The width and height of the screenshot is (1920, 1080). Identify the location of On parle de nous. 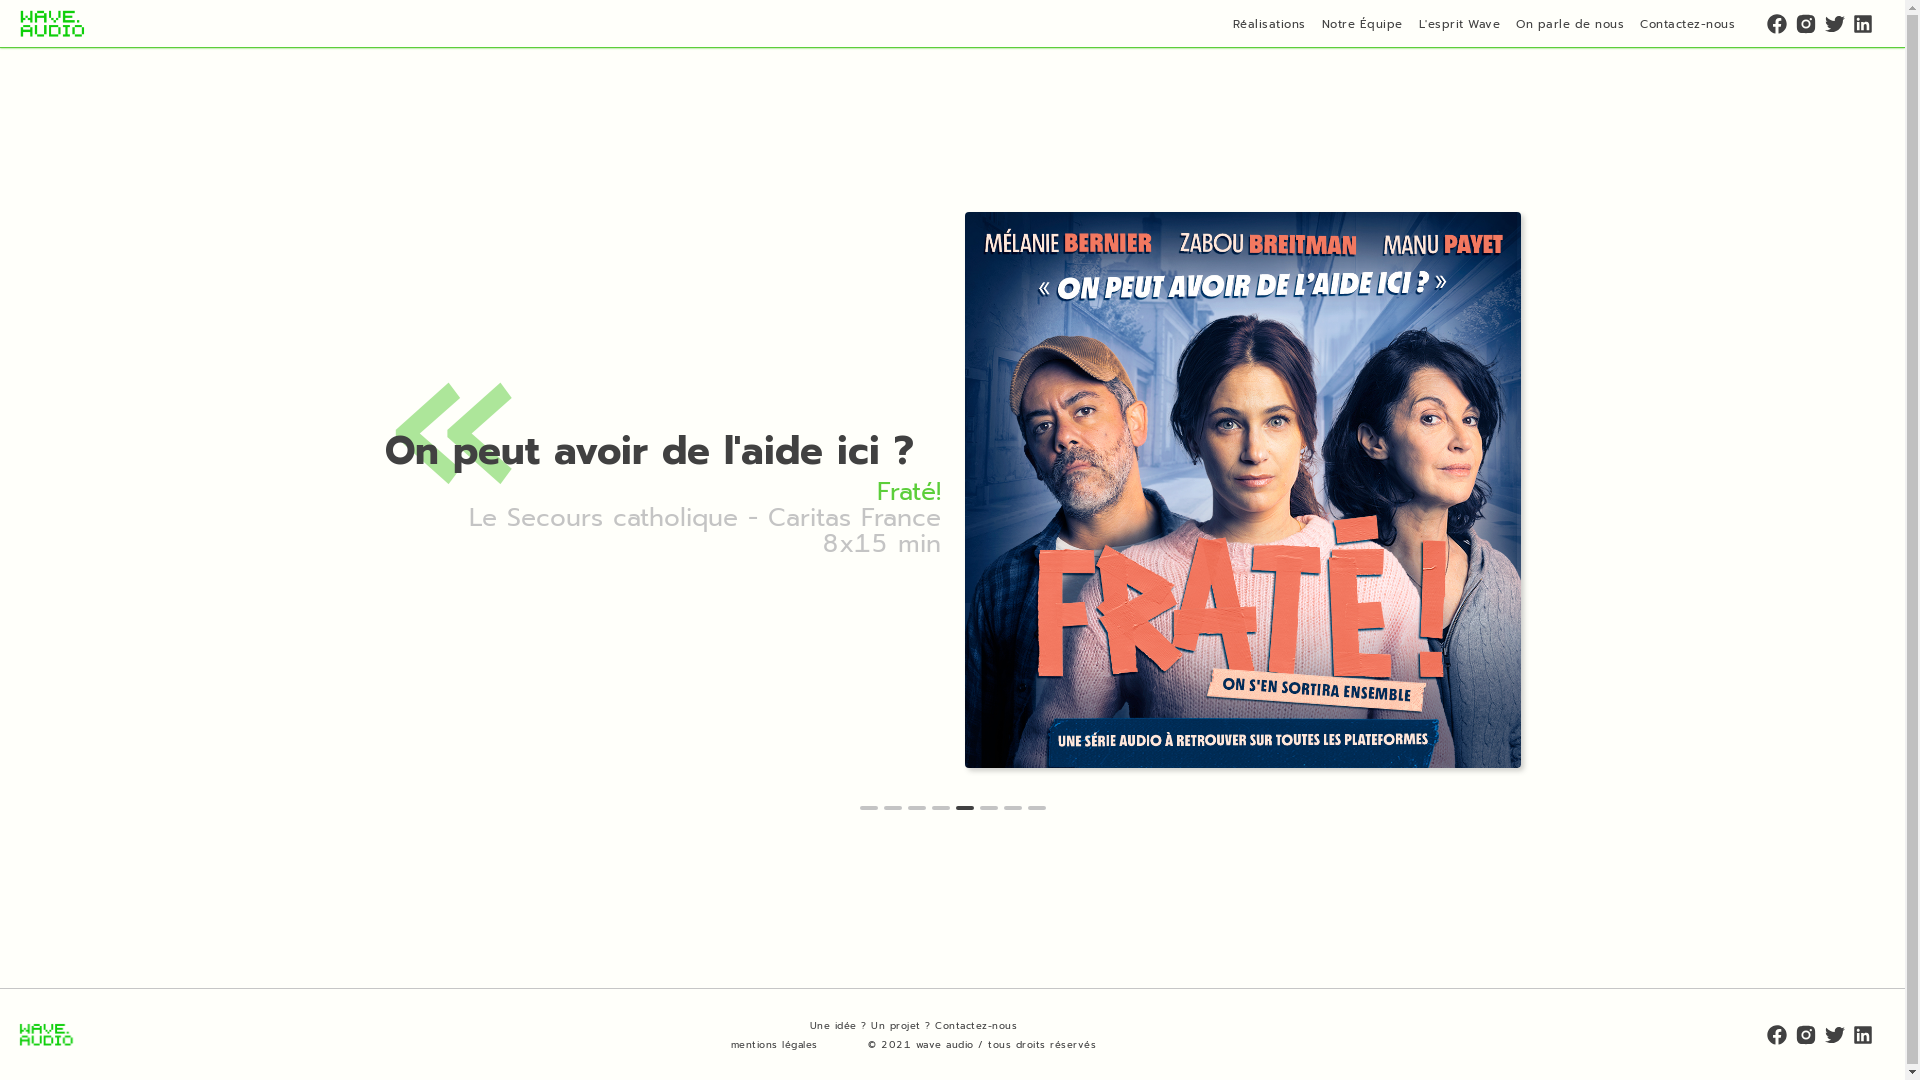
(1570, 23).